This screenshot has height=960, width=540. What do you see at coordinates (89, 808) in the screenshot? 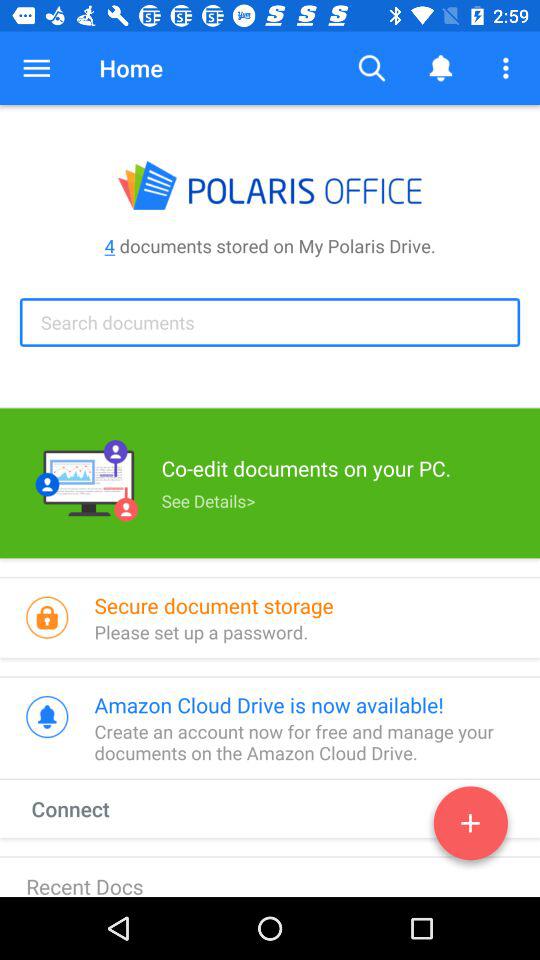
I see `choose item above the recent docs item` at bounding box center [89, 808].